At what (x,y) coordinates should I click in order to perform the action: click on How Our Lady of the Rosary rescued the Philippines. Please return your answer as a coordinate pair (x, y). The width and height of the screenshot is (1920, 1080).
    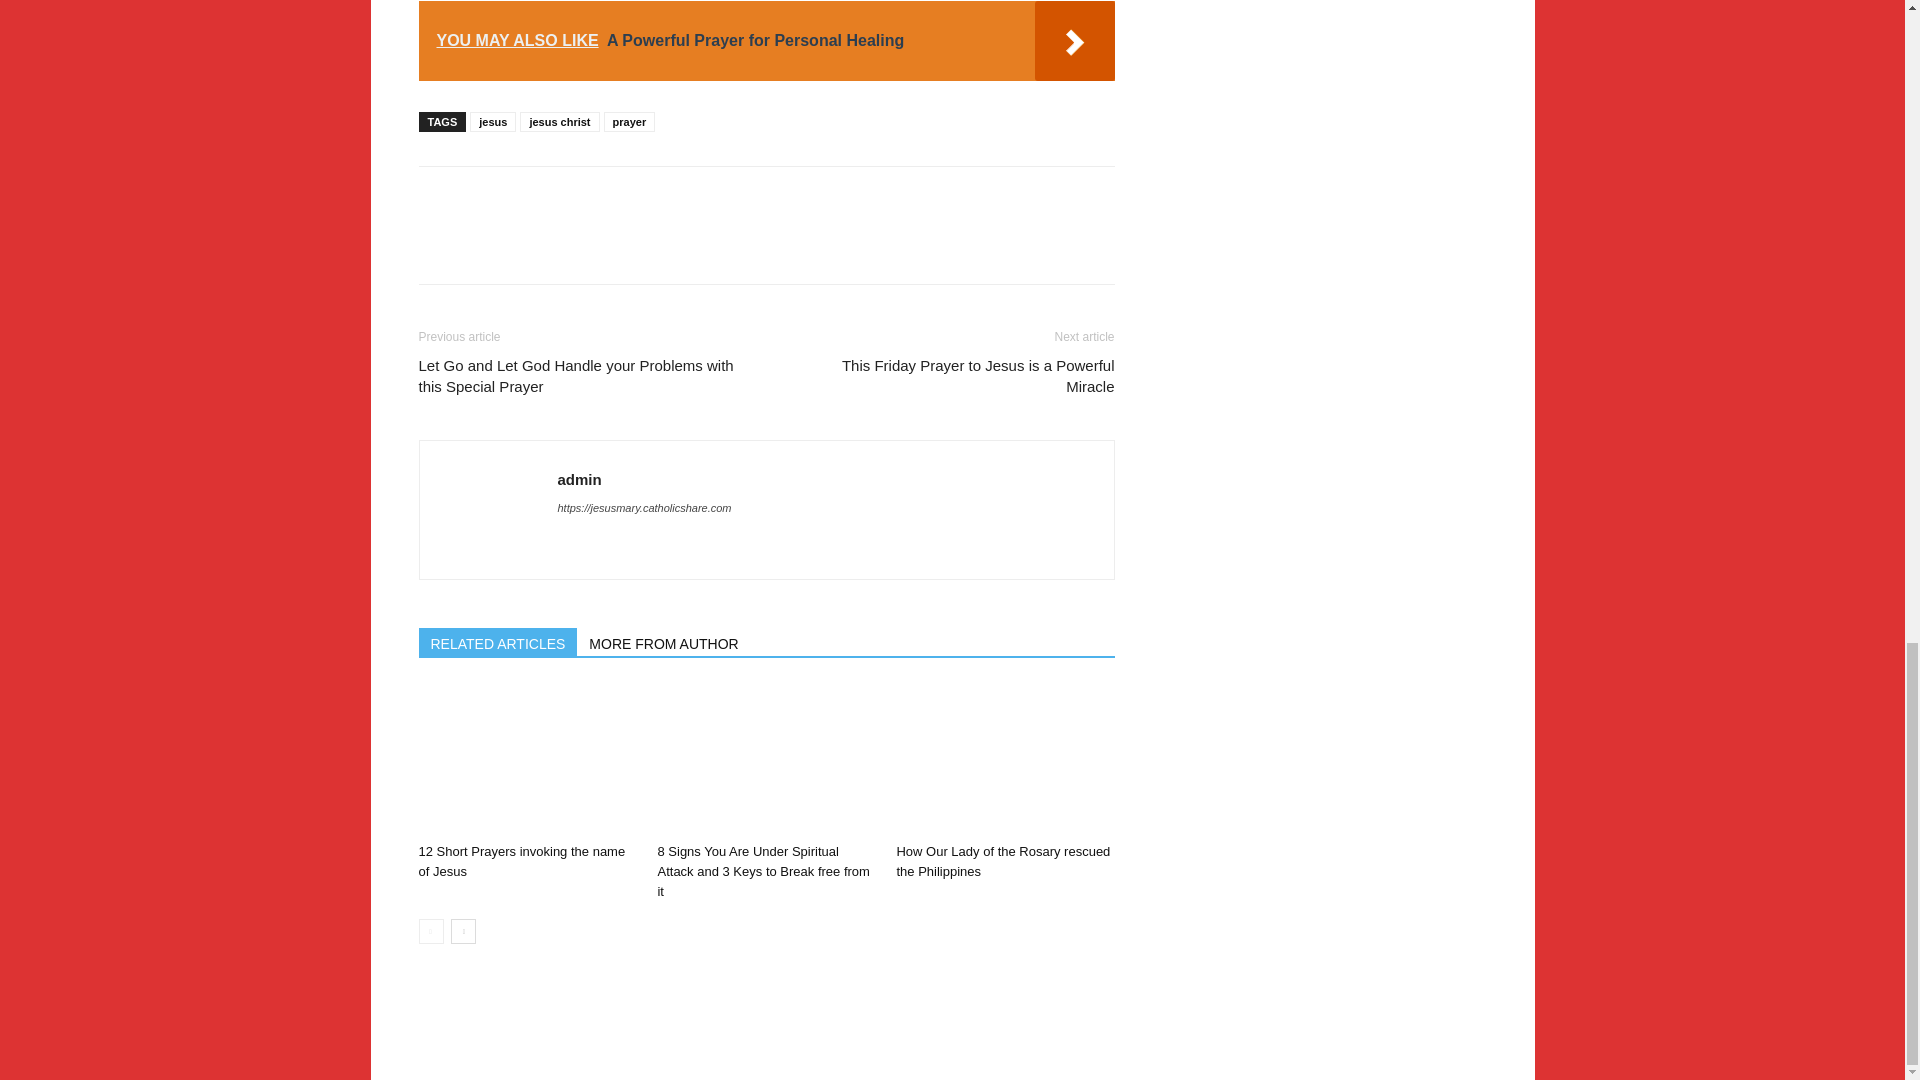
    Looking at the image, I should click on (1004, 759).